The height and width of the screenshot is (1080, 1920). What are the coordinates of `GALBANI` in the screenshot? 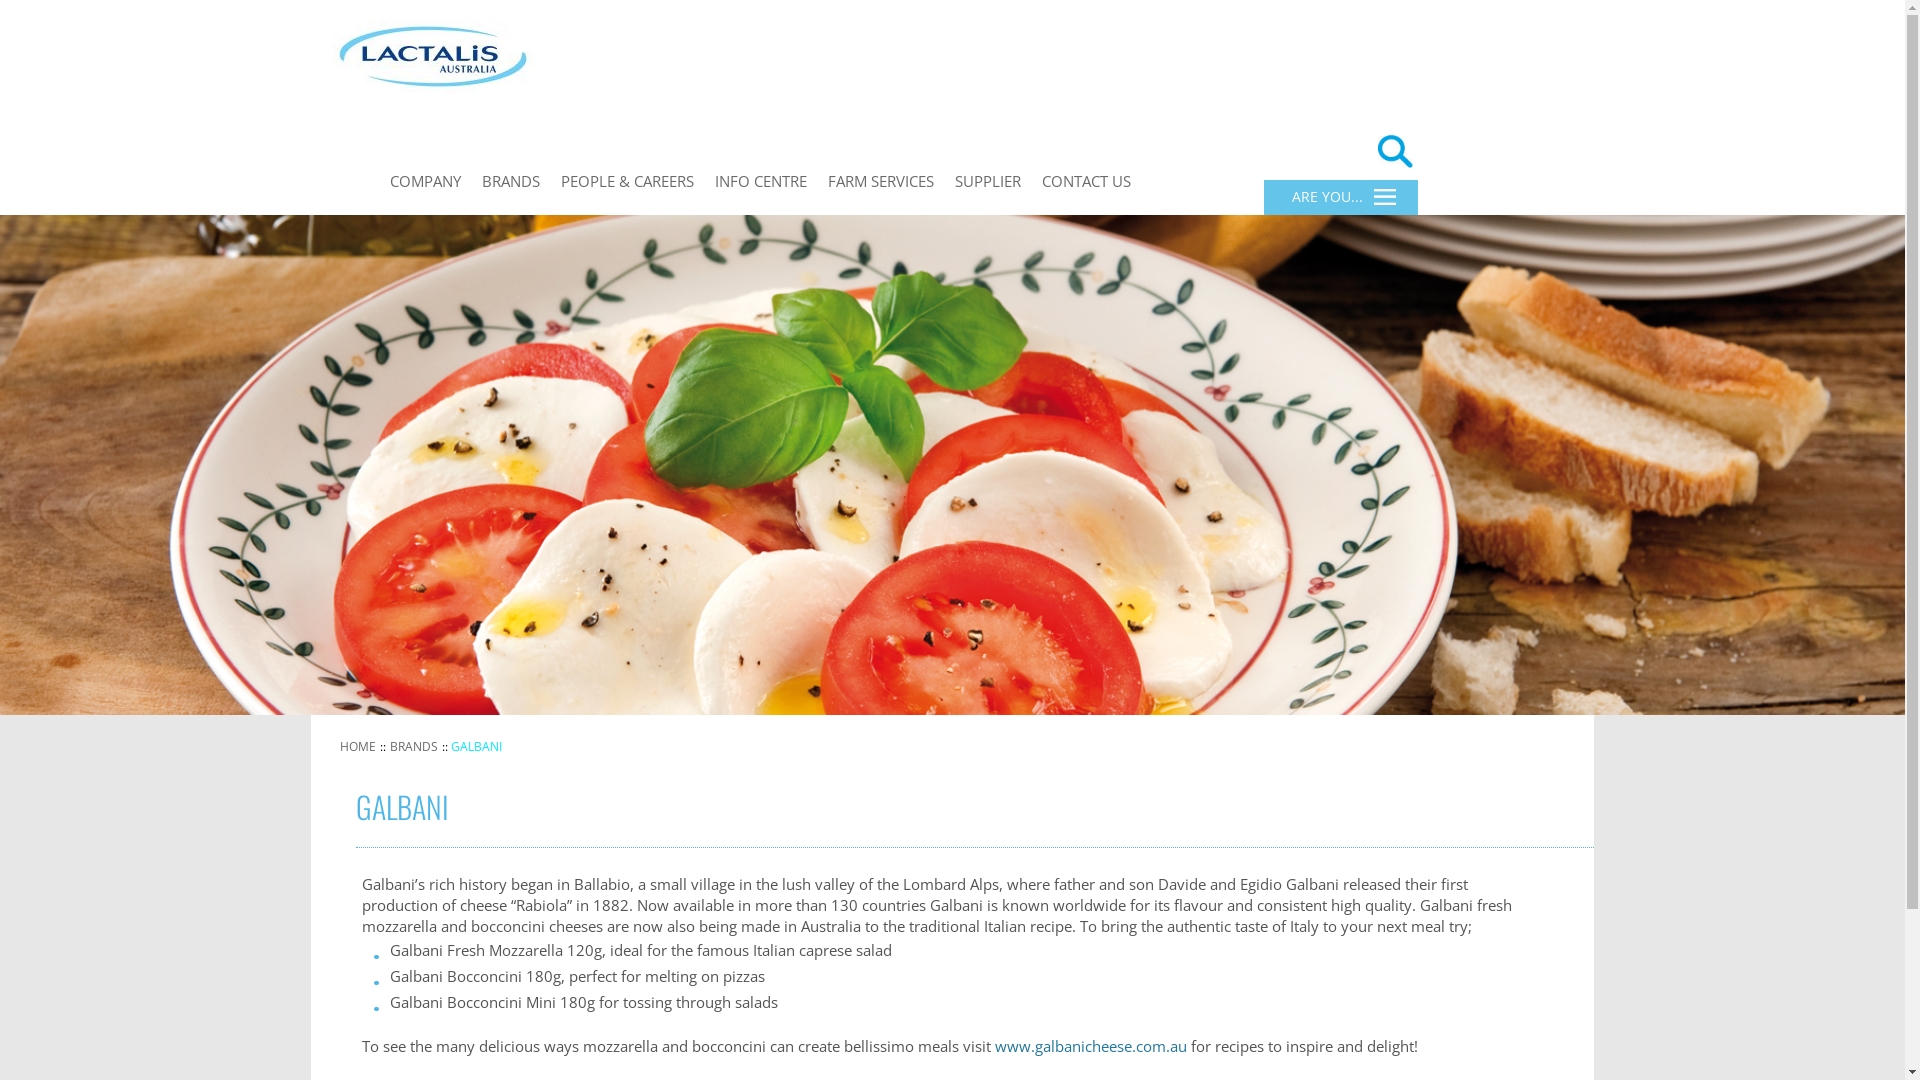 It's located at (477, 746).